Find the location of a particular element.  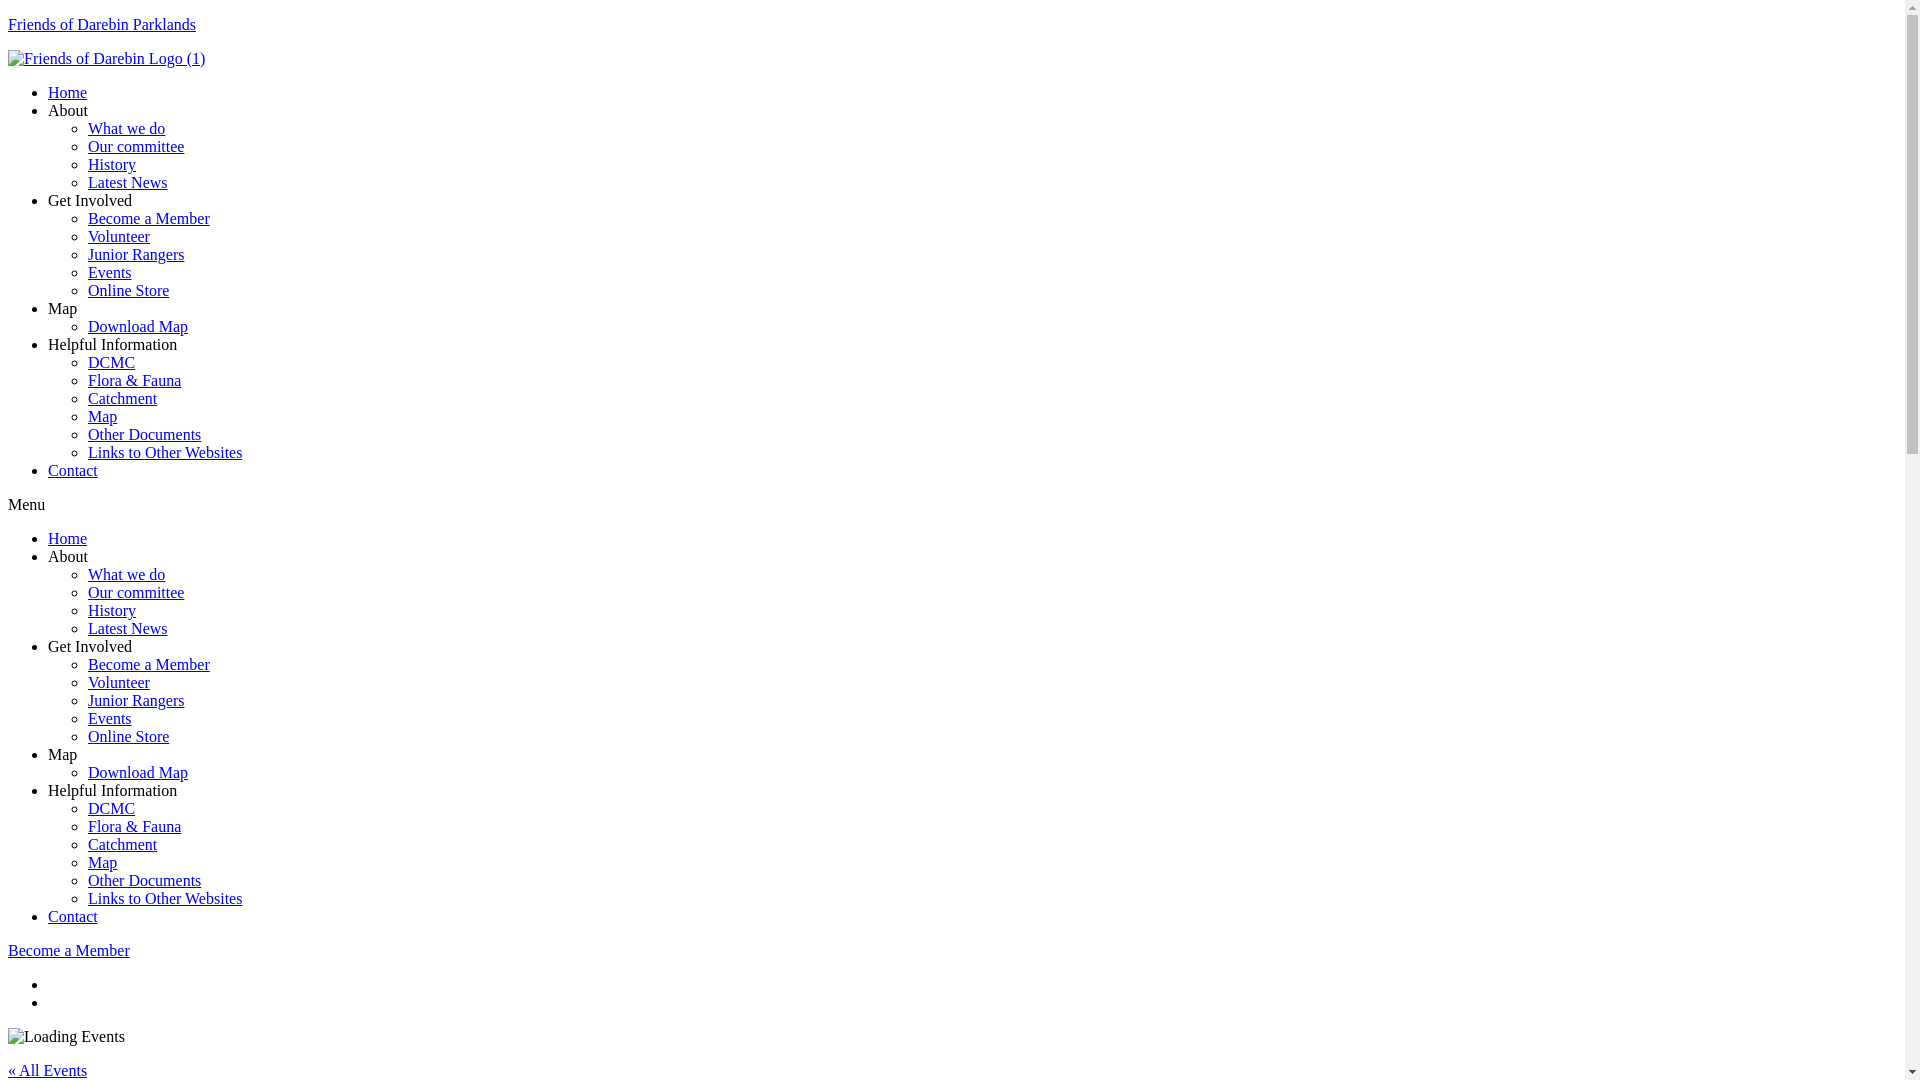

DCMC is located at coordinates (112, 808).